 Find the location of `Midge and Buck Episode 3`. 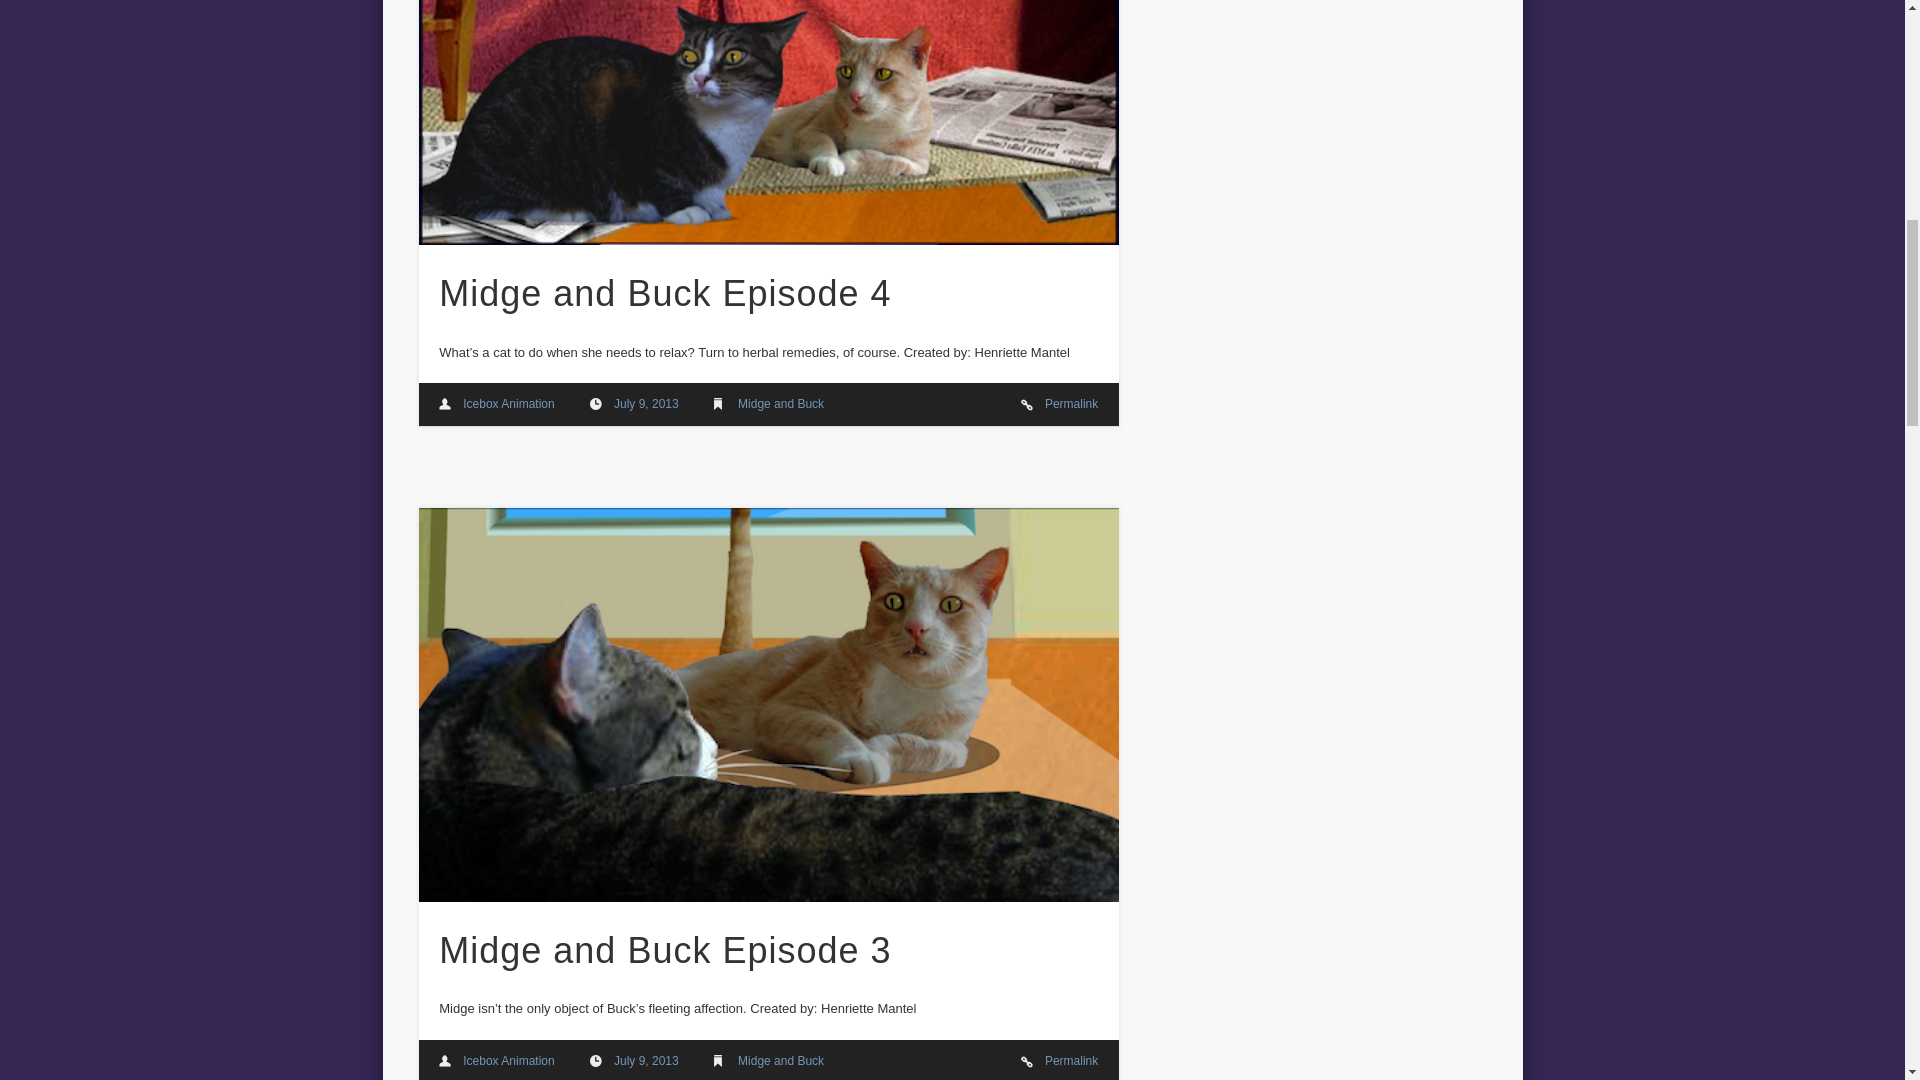

Midge and Buck Episode 3 is located at coordinates (1071, 1061).